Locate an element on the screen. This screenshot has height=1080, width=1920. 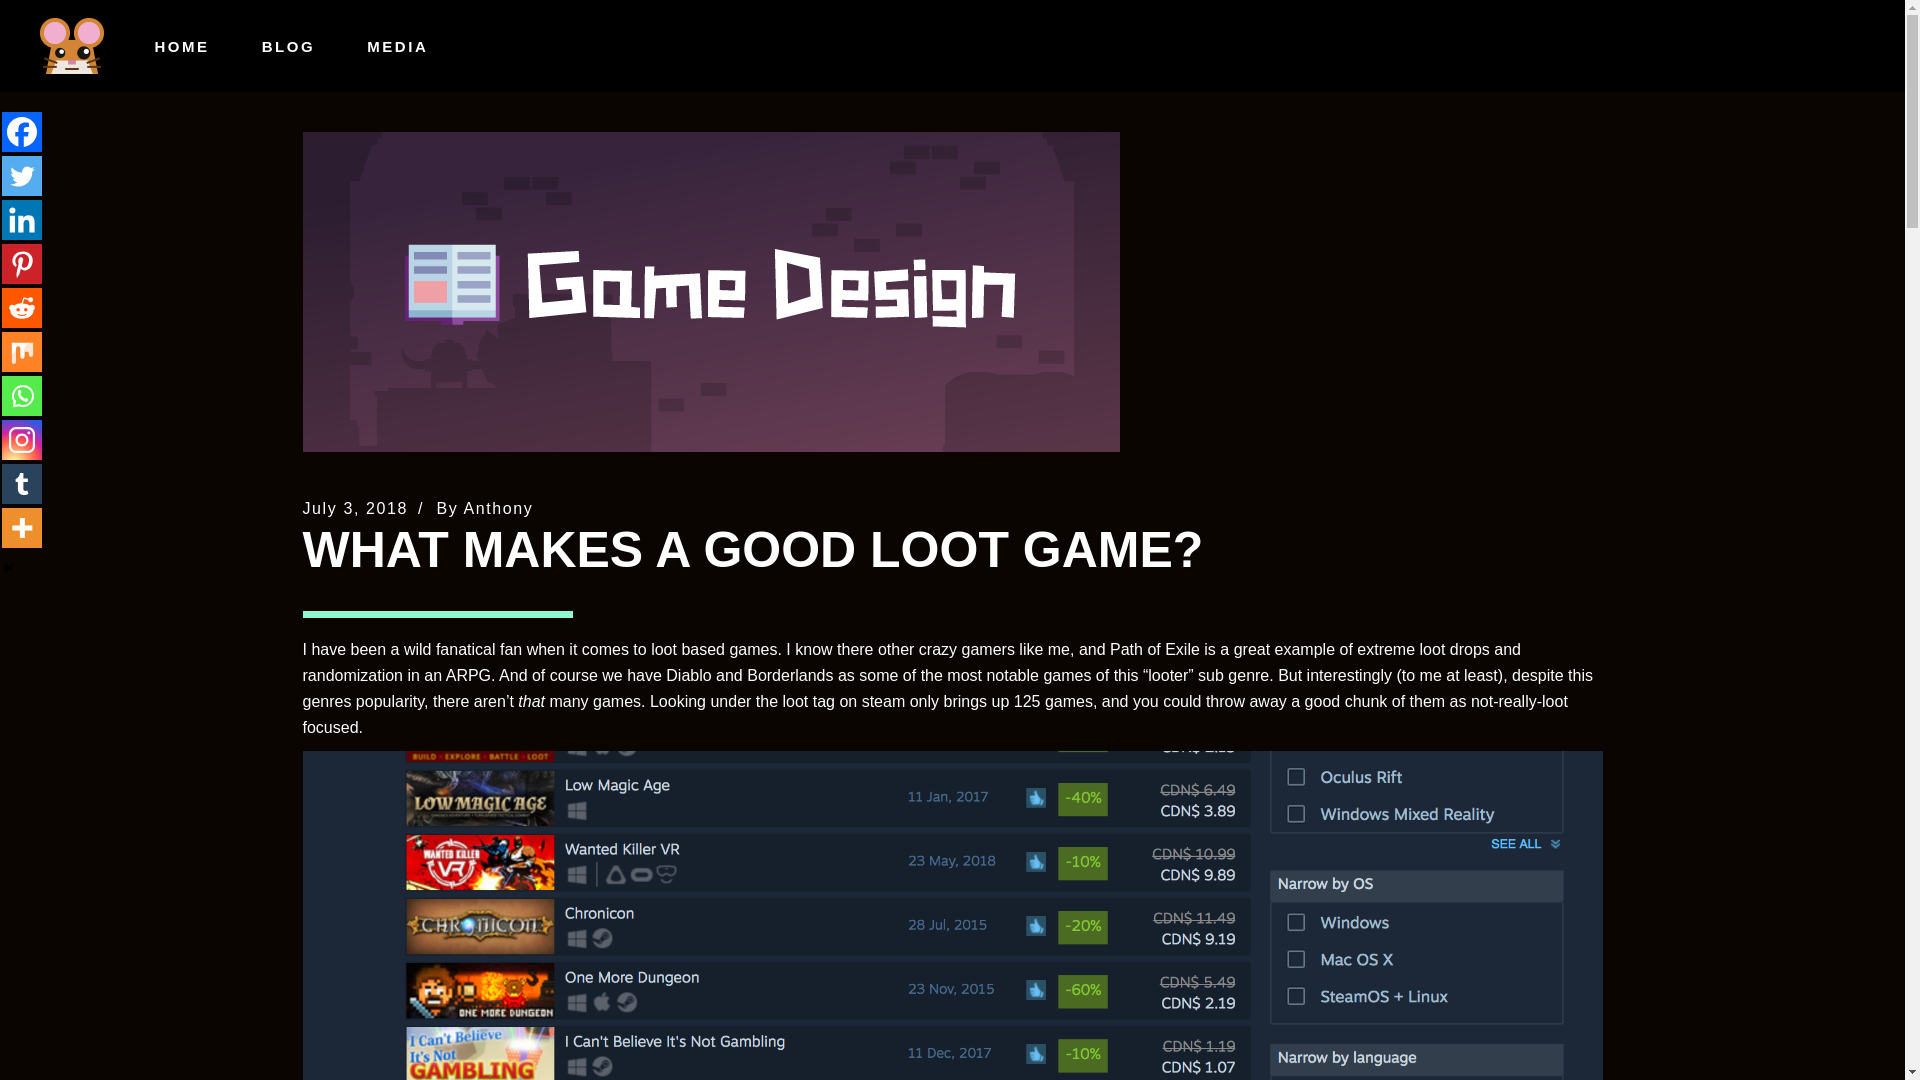
Reddit is located at coordinates (22, 308).